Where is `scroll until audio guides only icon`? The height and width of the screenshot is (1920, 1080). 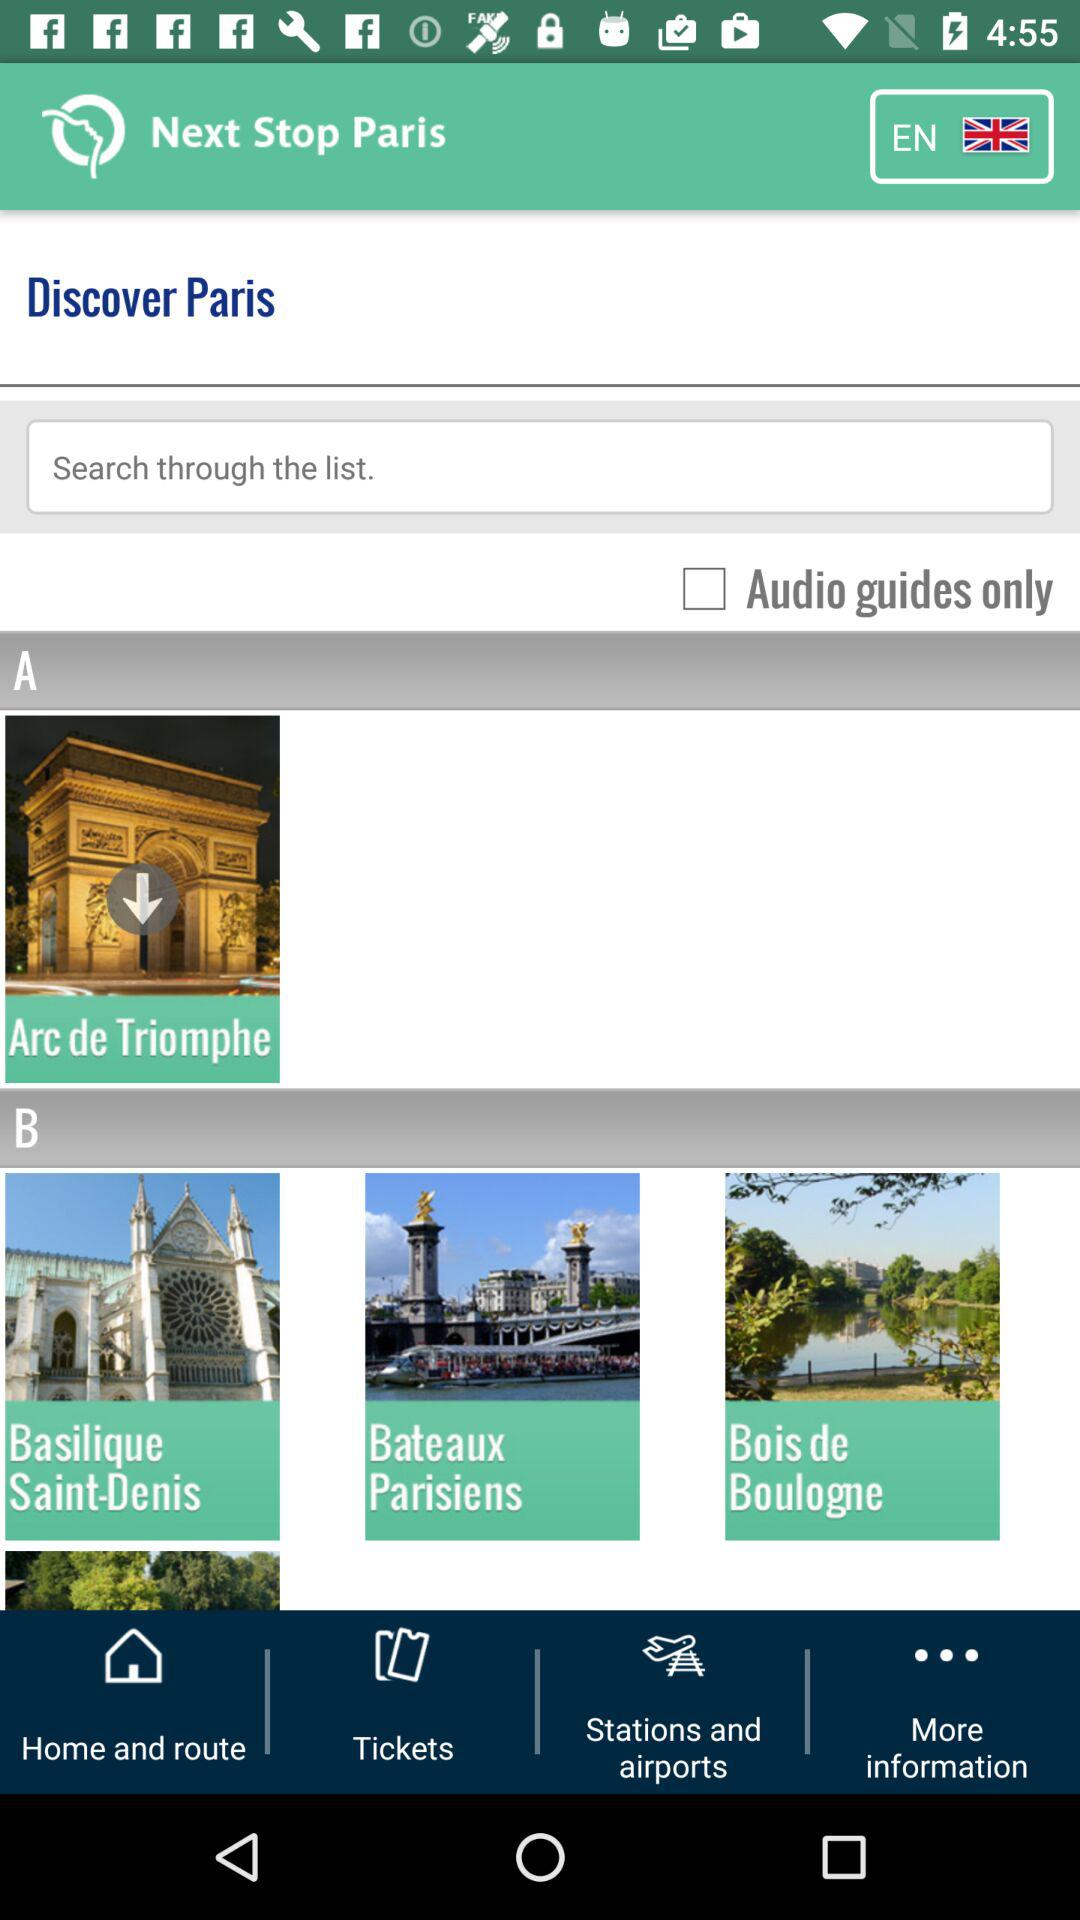
scroll until audio guides only icon is located at coordinates (858, 588).